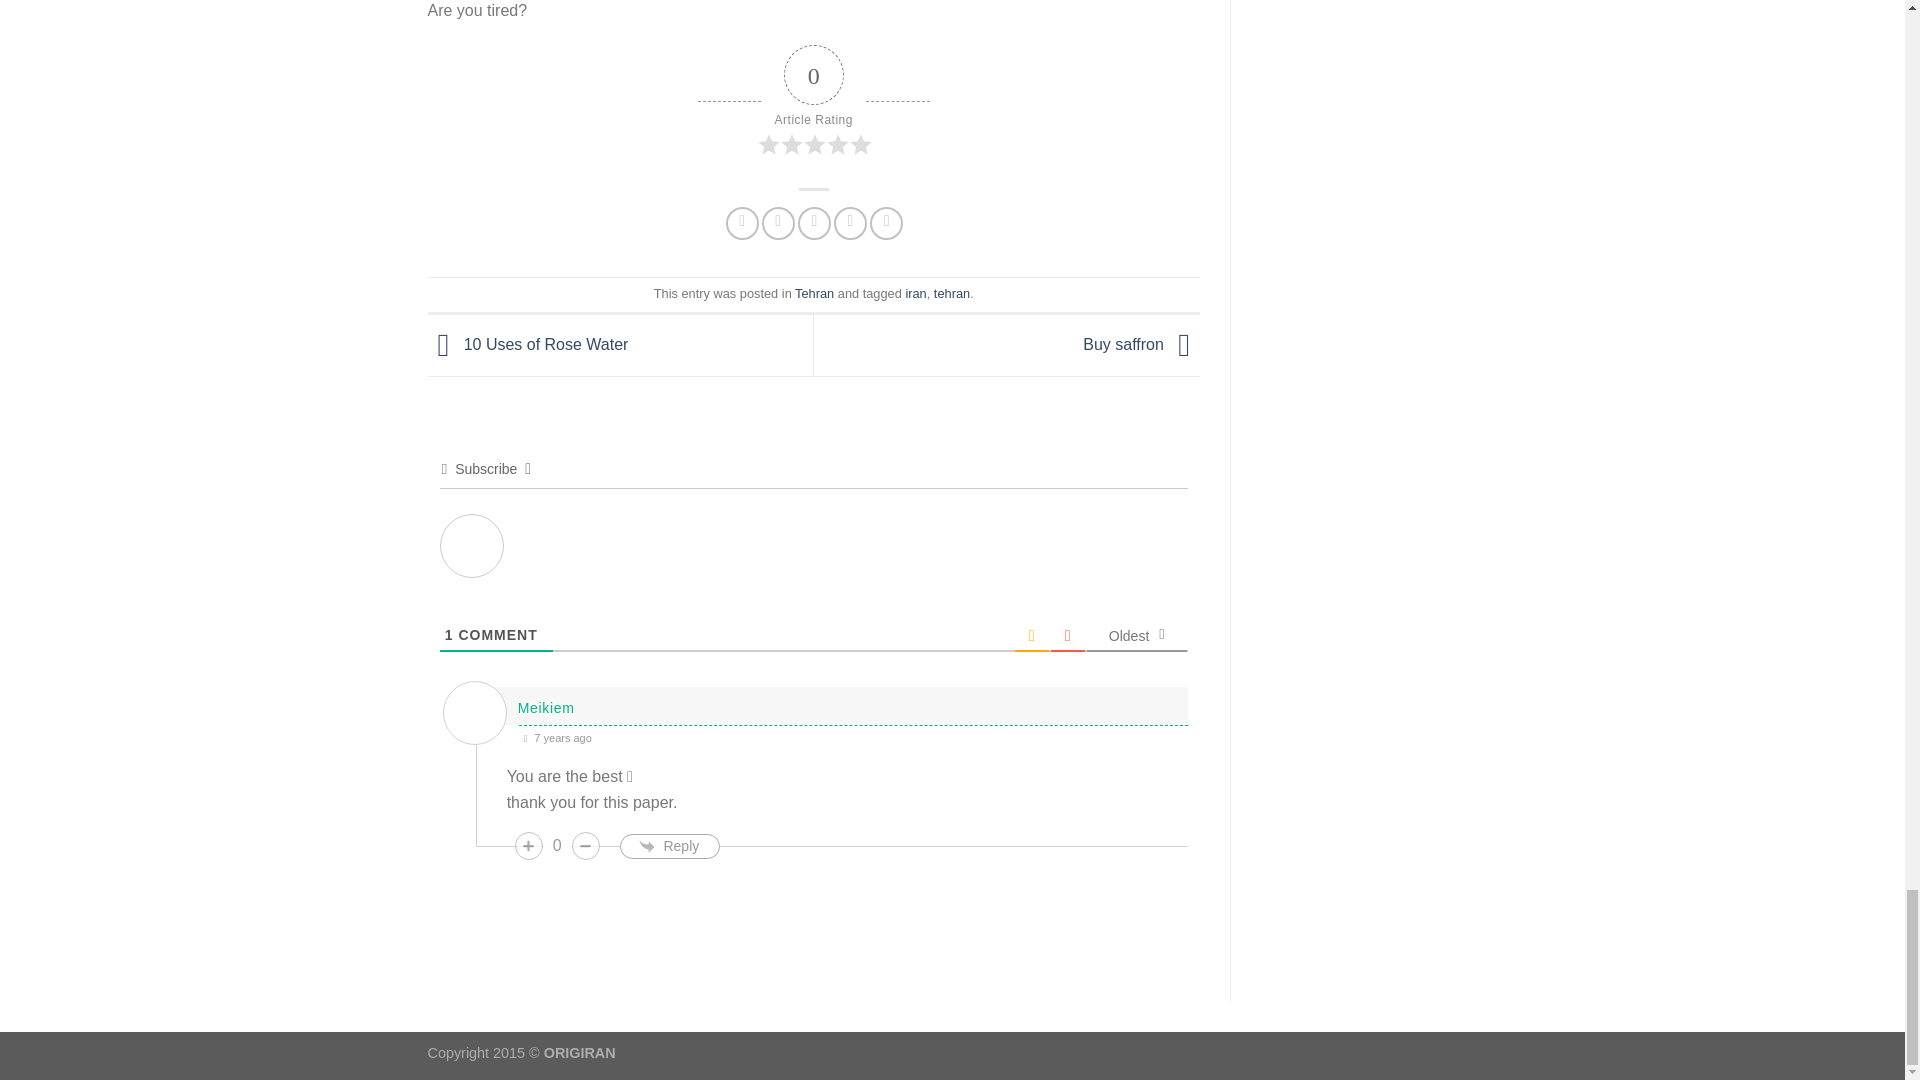 This screenshot has height=1080, width=1920. I want to click on tehran, so click(951, 294).